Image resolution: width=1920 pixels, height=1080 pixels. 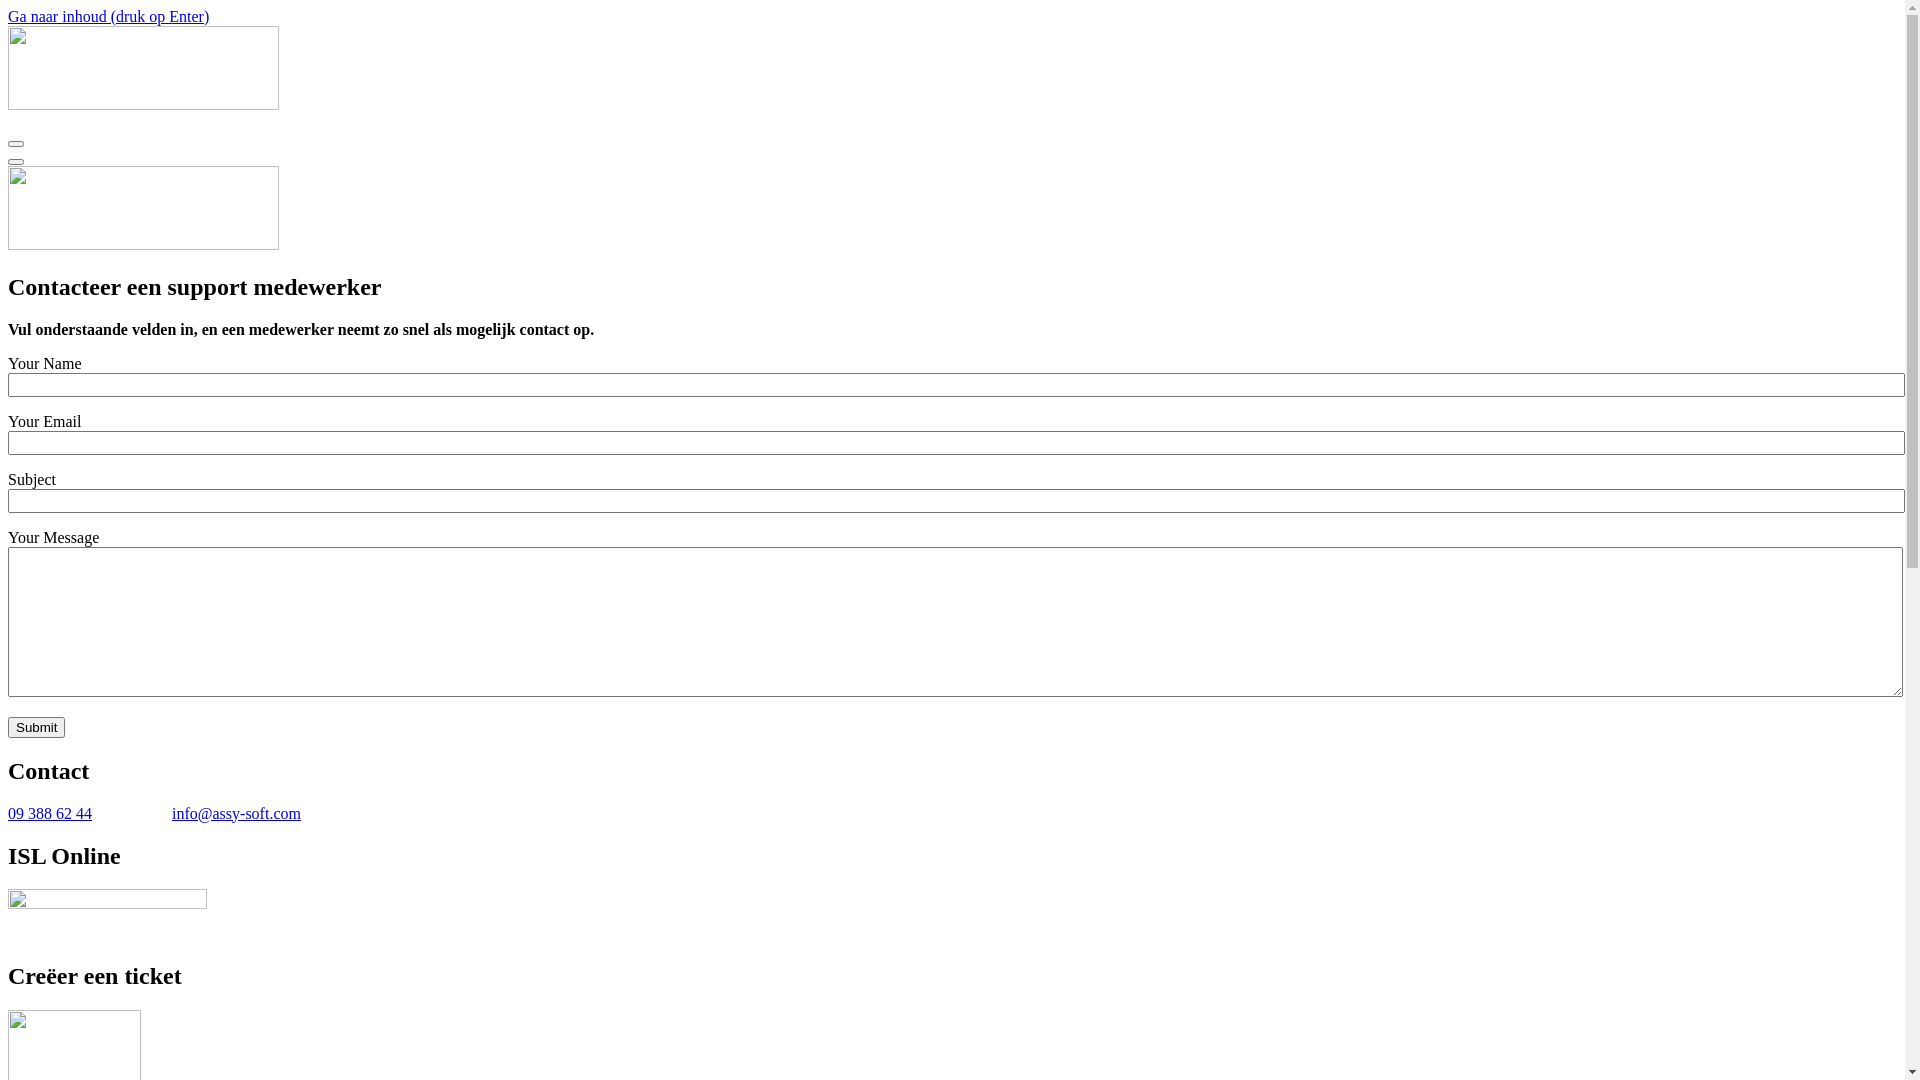 I want to click on info@assy-soft.com, so click(x=236, y=814).